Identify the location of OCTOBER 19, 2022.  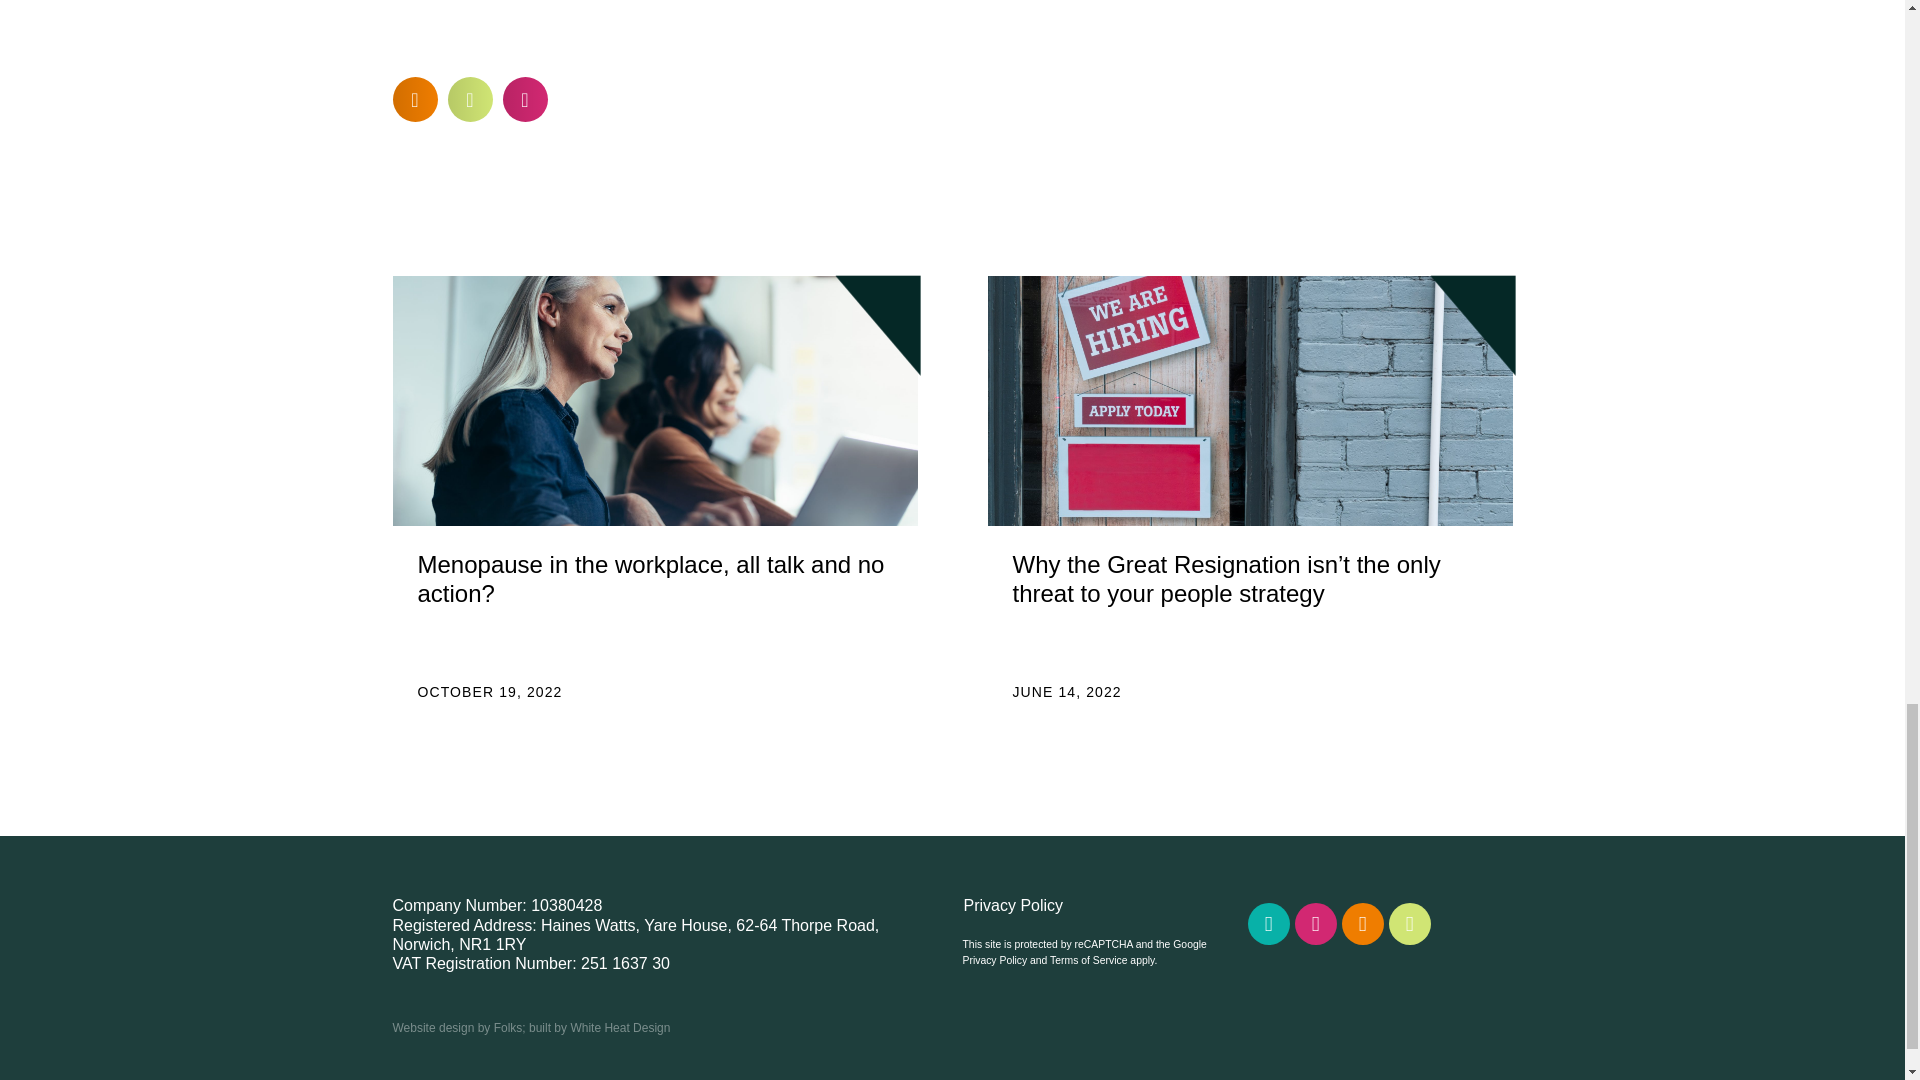
(490, 691).